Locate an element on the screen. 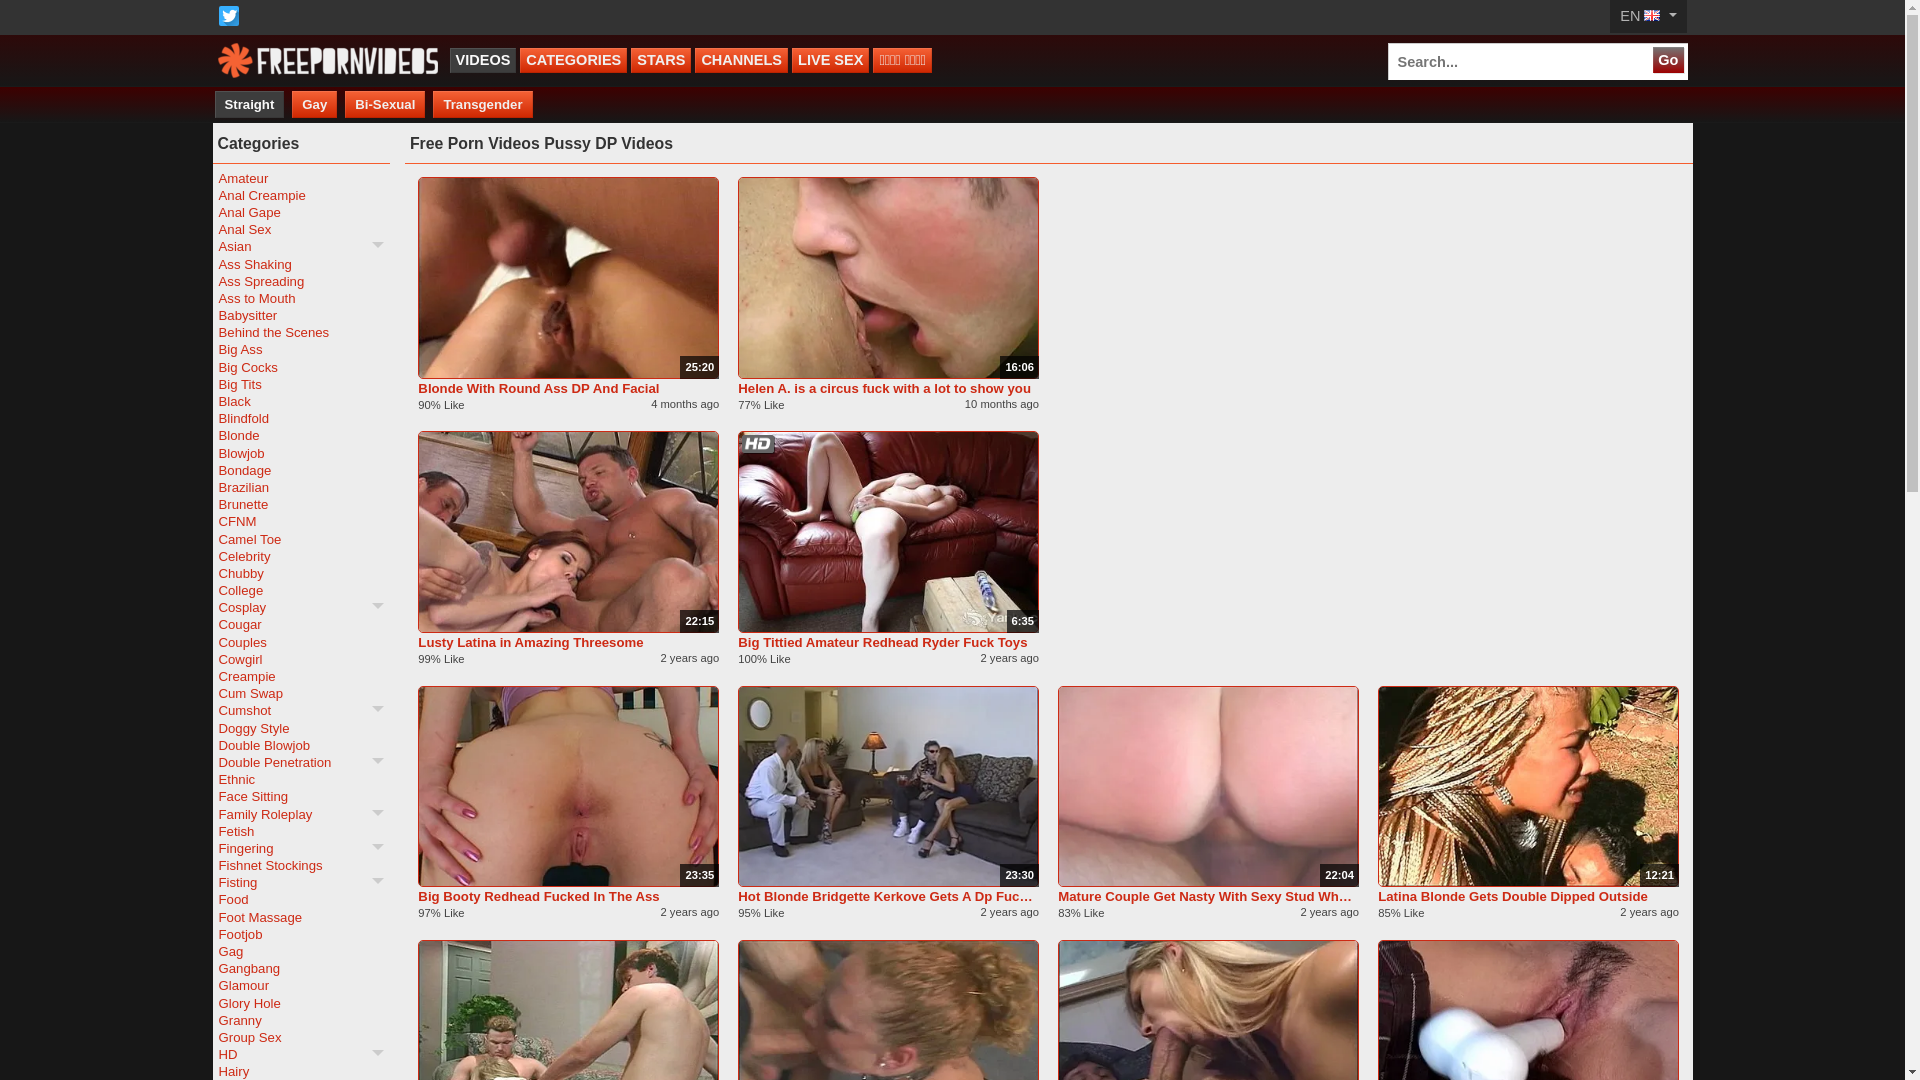 Image resolution: width=1920 pixels, height=1080 pixels. Ethnic is located at coordinates (301, 780).